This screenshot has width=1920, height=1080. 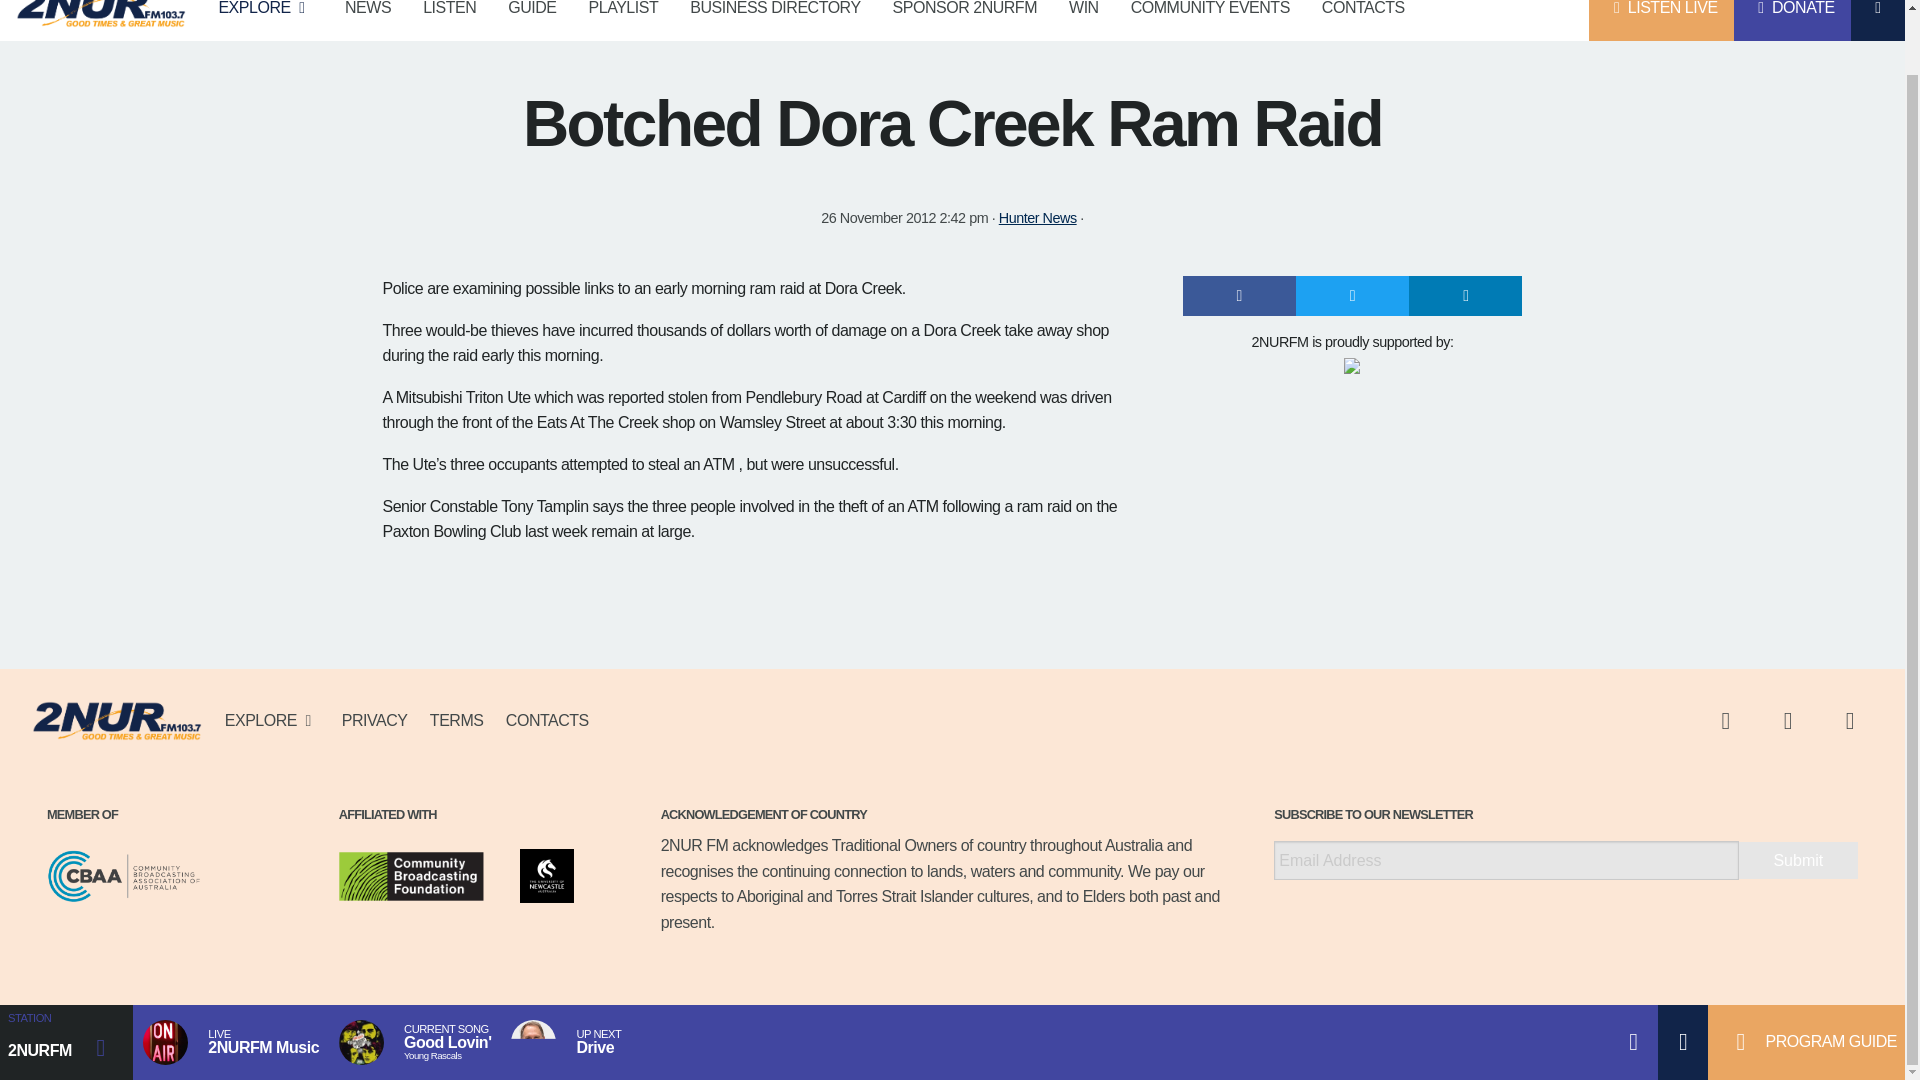 What do you see at coordinates (449, 20) in the screenshot?
I see `LISTEN` at bounding box center [449, 20].